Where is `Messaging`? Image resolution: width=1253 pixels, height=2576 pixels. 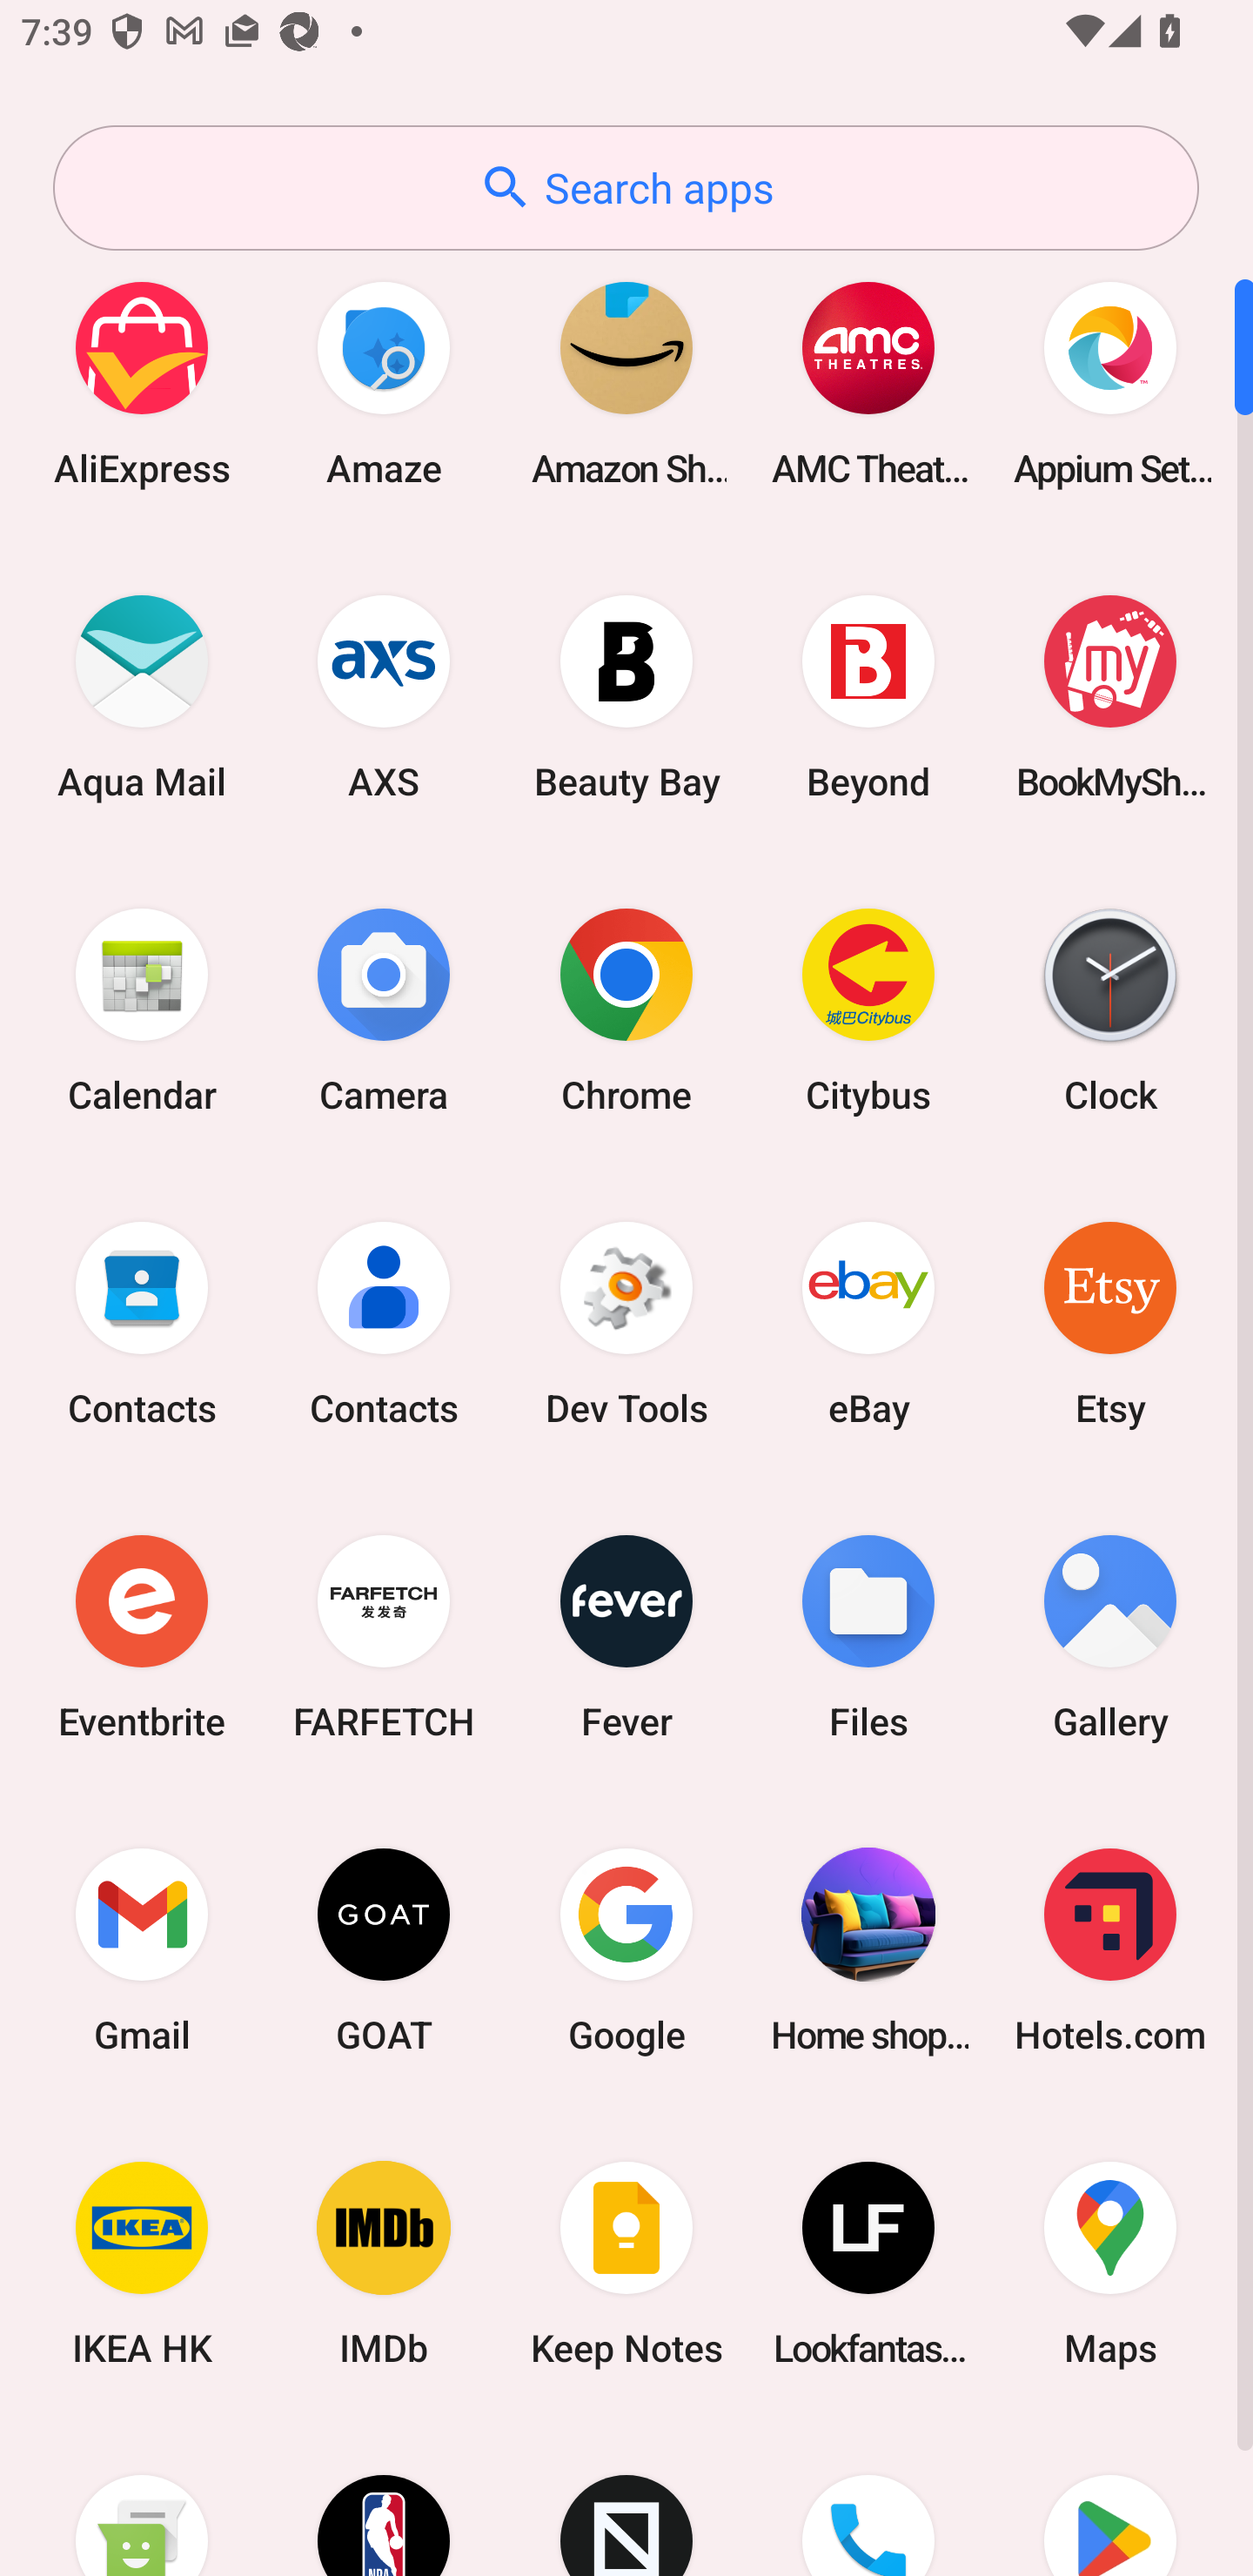
Messaging is located at coordinates (142, 2499).